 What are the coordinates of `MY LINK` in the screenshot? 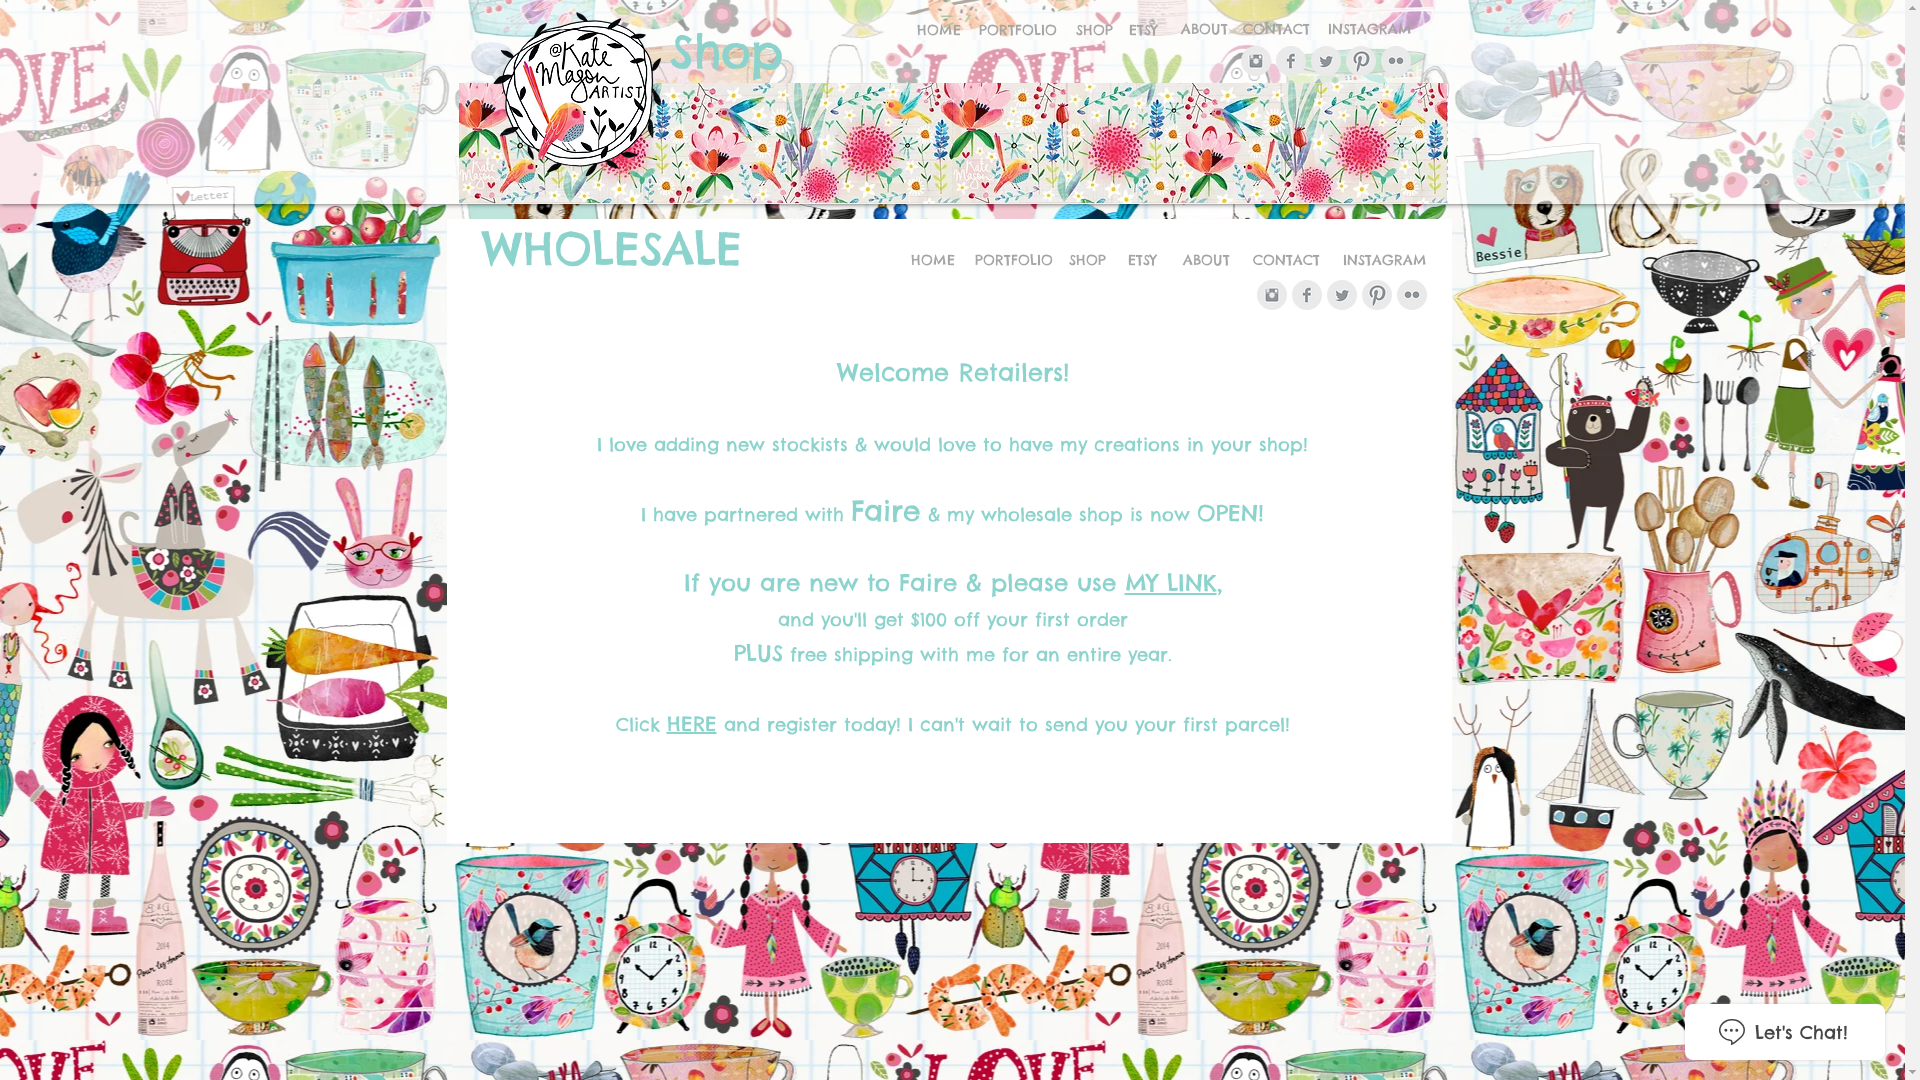 It's located at (1170, 582).